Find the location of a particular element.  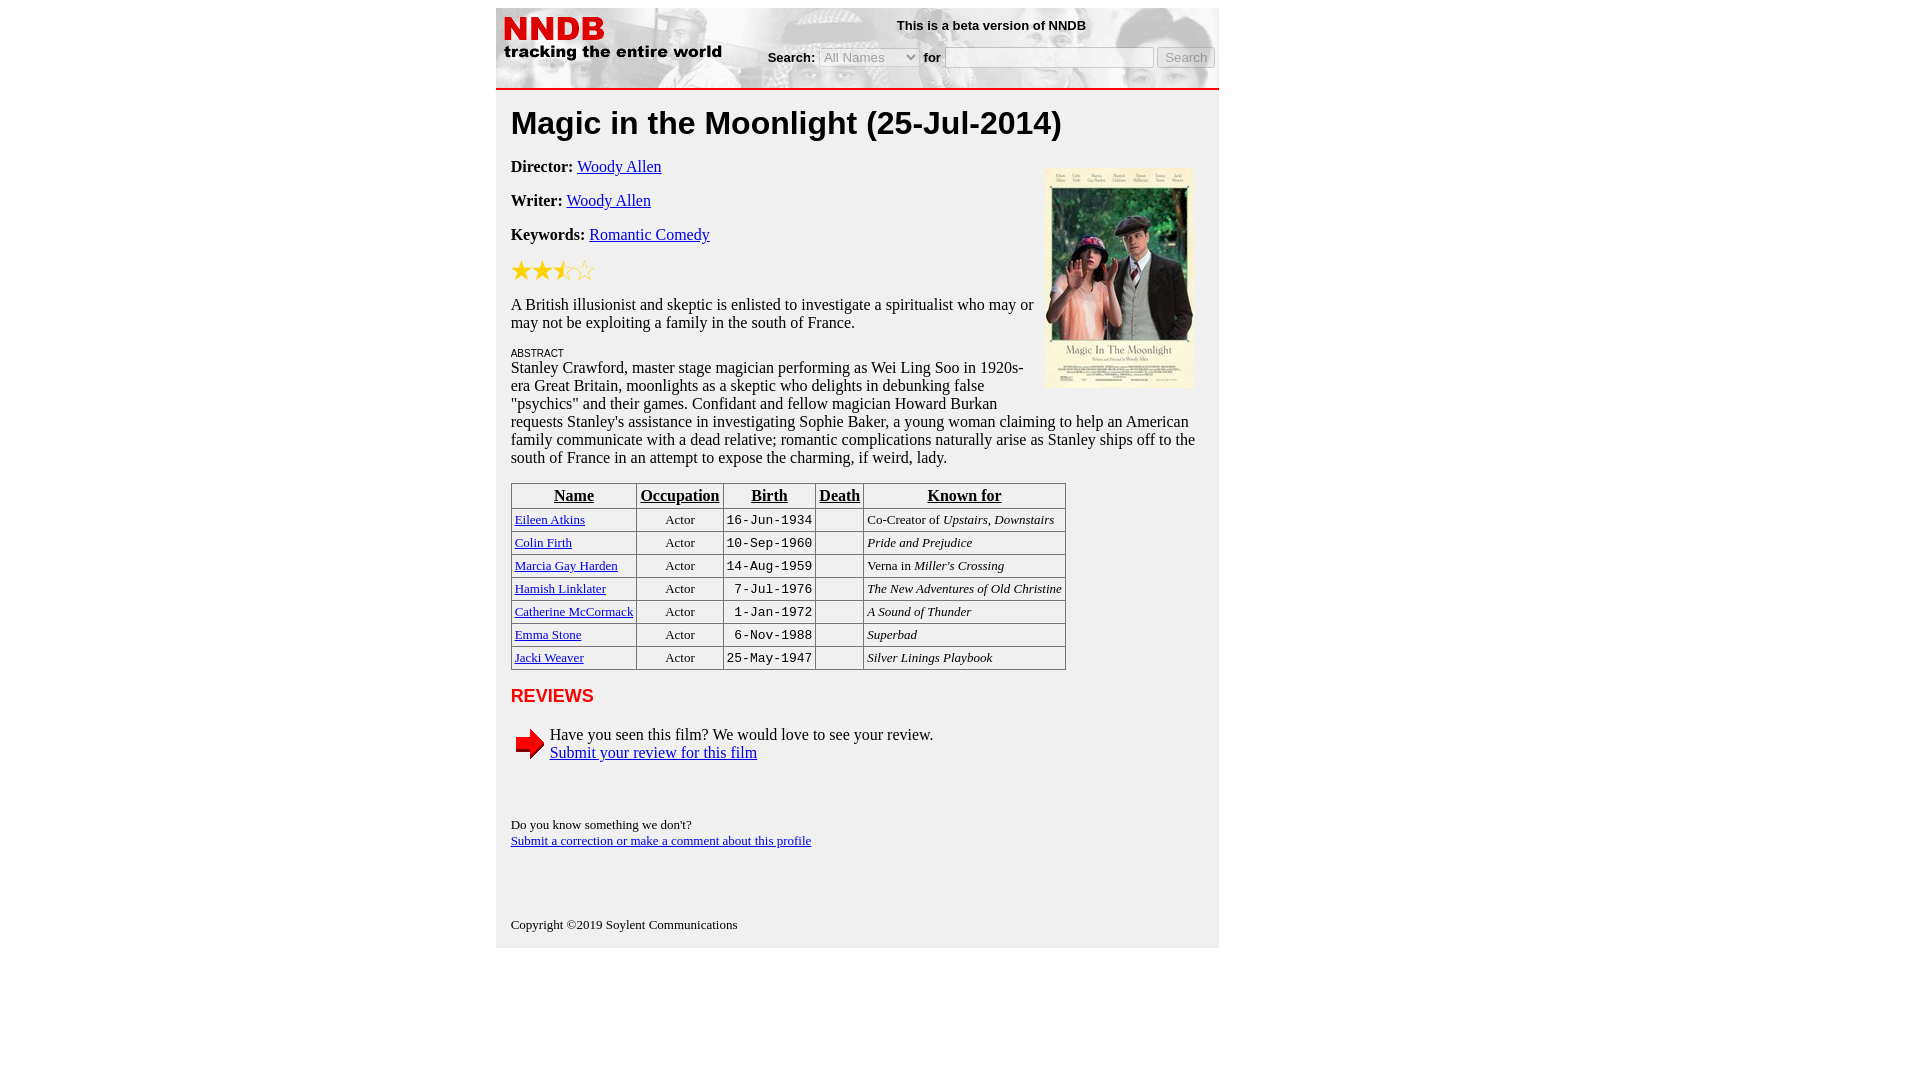

Hamish Linklater is located at coordinates (560, 587).